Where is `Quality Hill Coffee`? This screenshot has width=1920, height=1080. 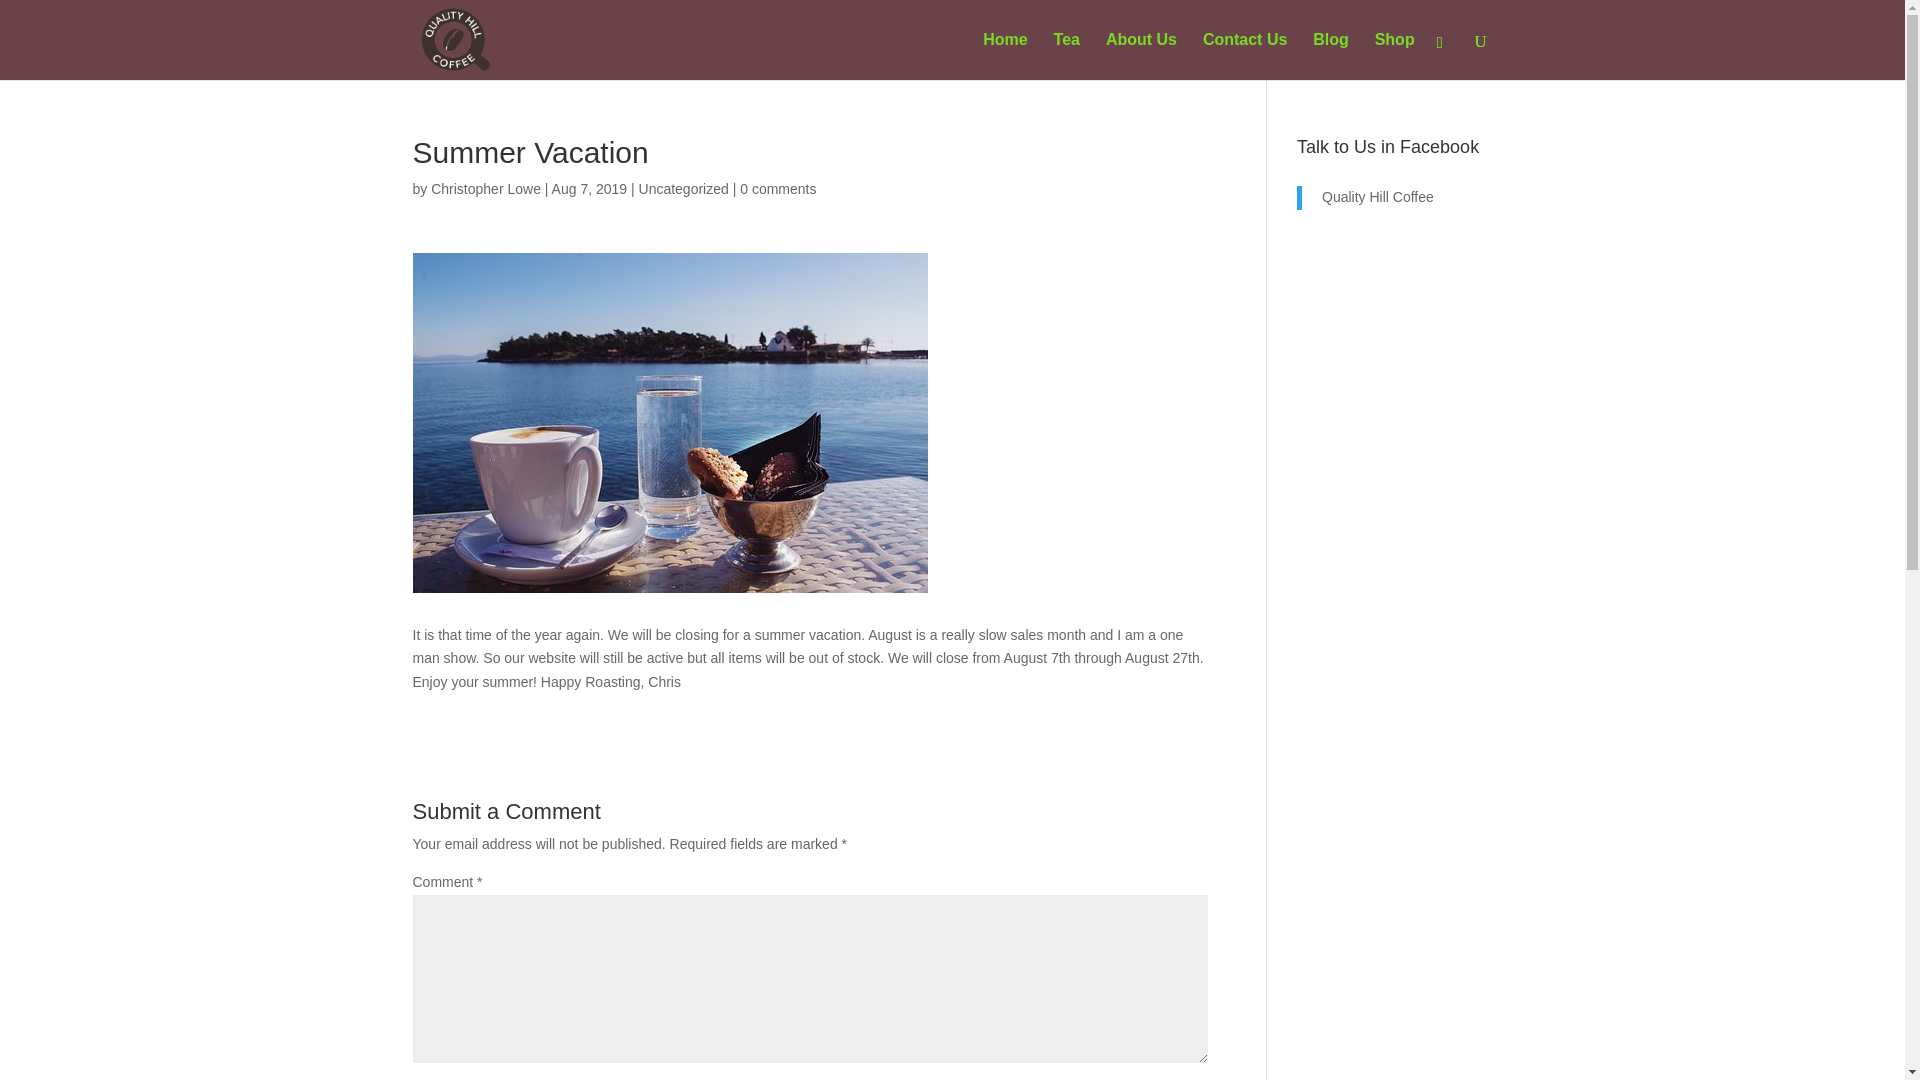
Quality Hill Coffee is located at coordinates (1378, 197).